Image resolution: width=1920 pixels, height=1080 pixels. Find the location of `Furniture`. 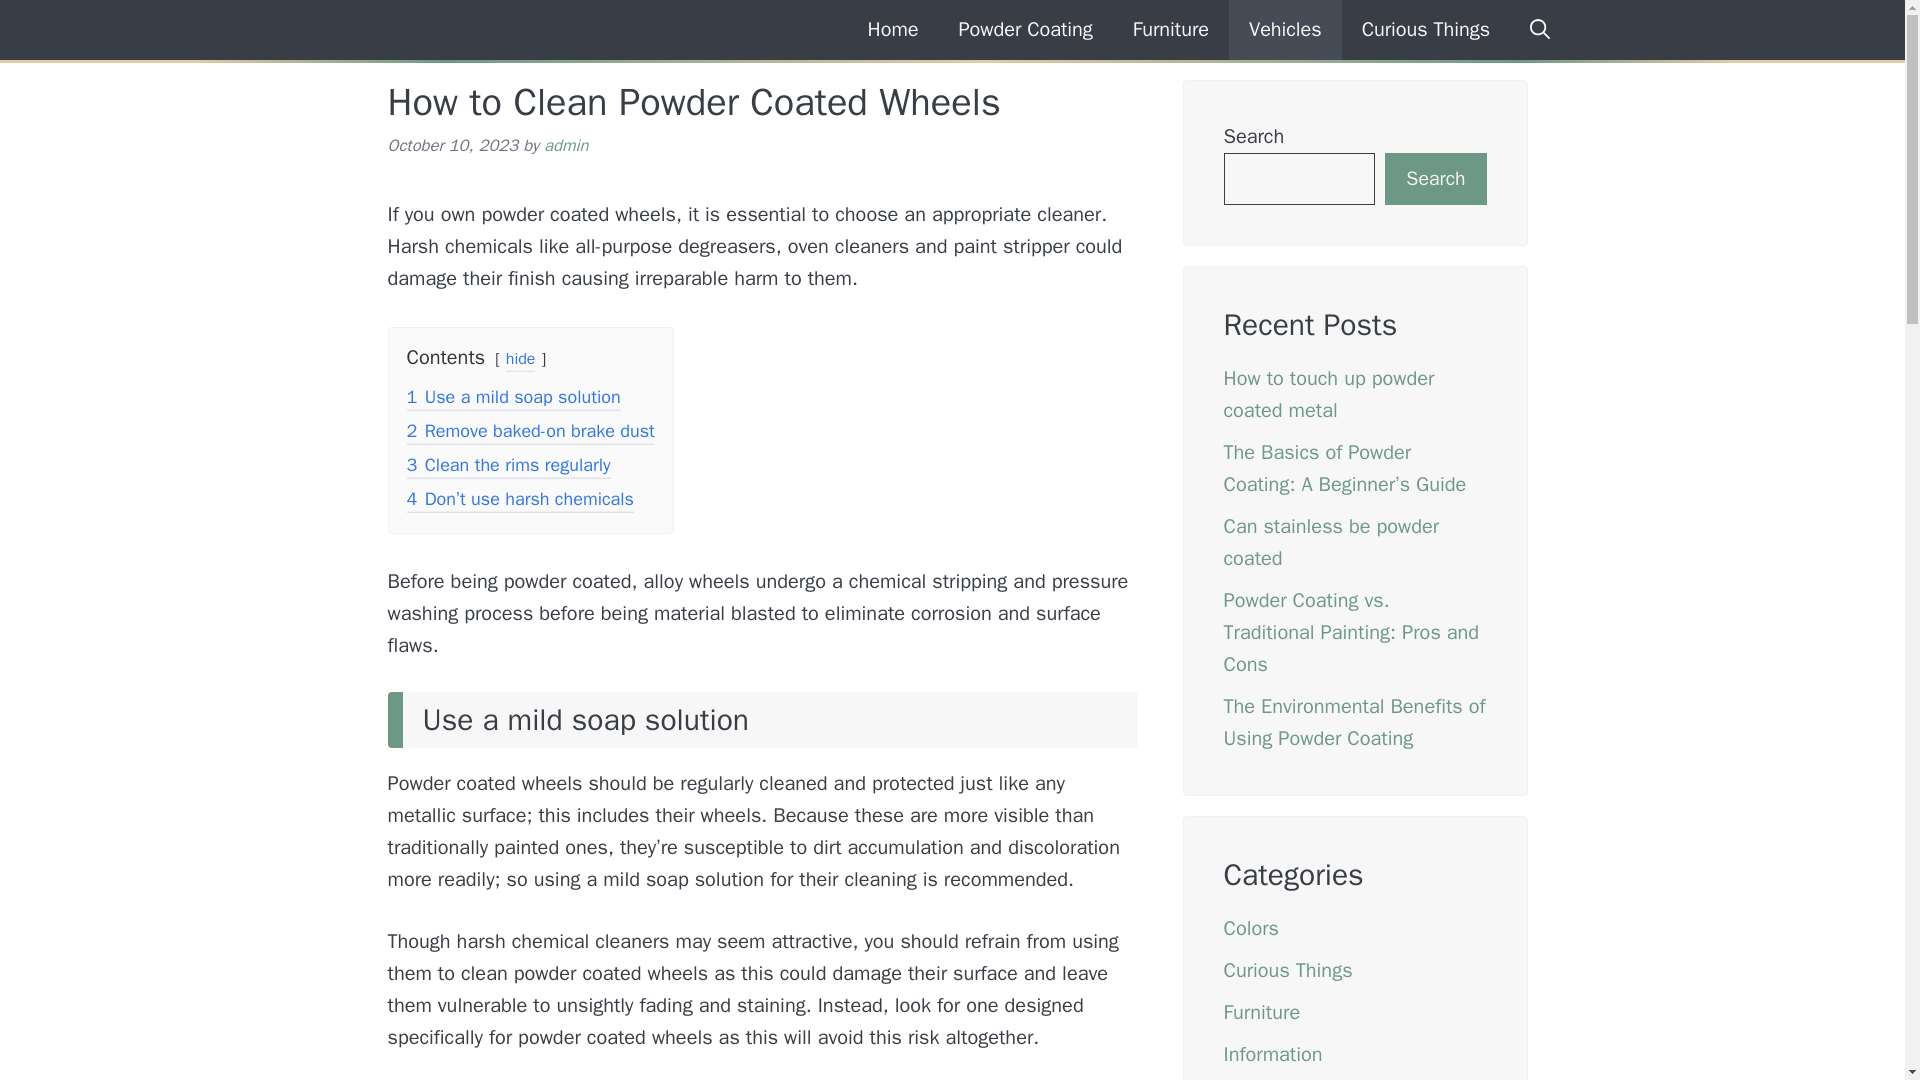

Furniture is located at coordinates (1262, 1012).